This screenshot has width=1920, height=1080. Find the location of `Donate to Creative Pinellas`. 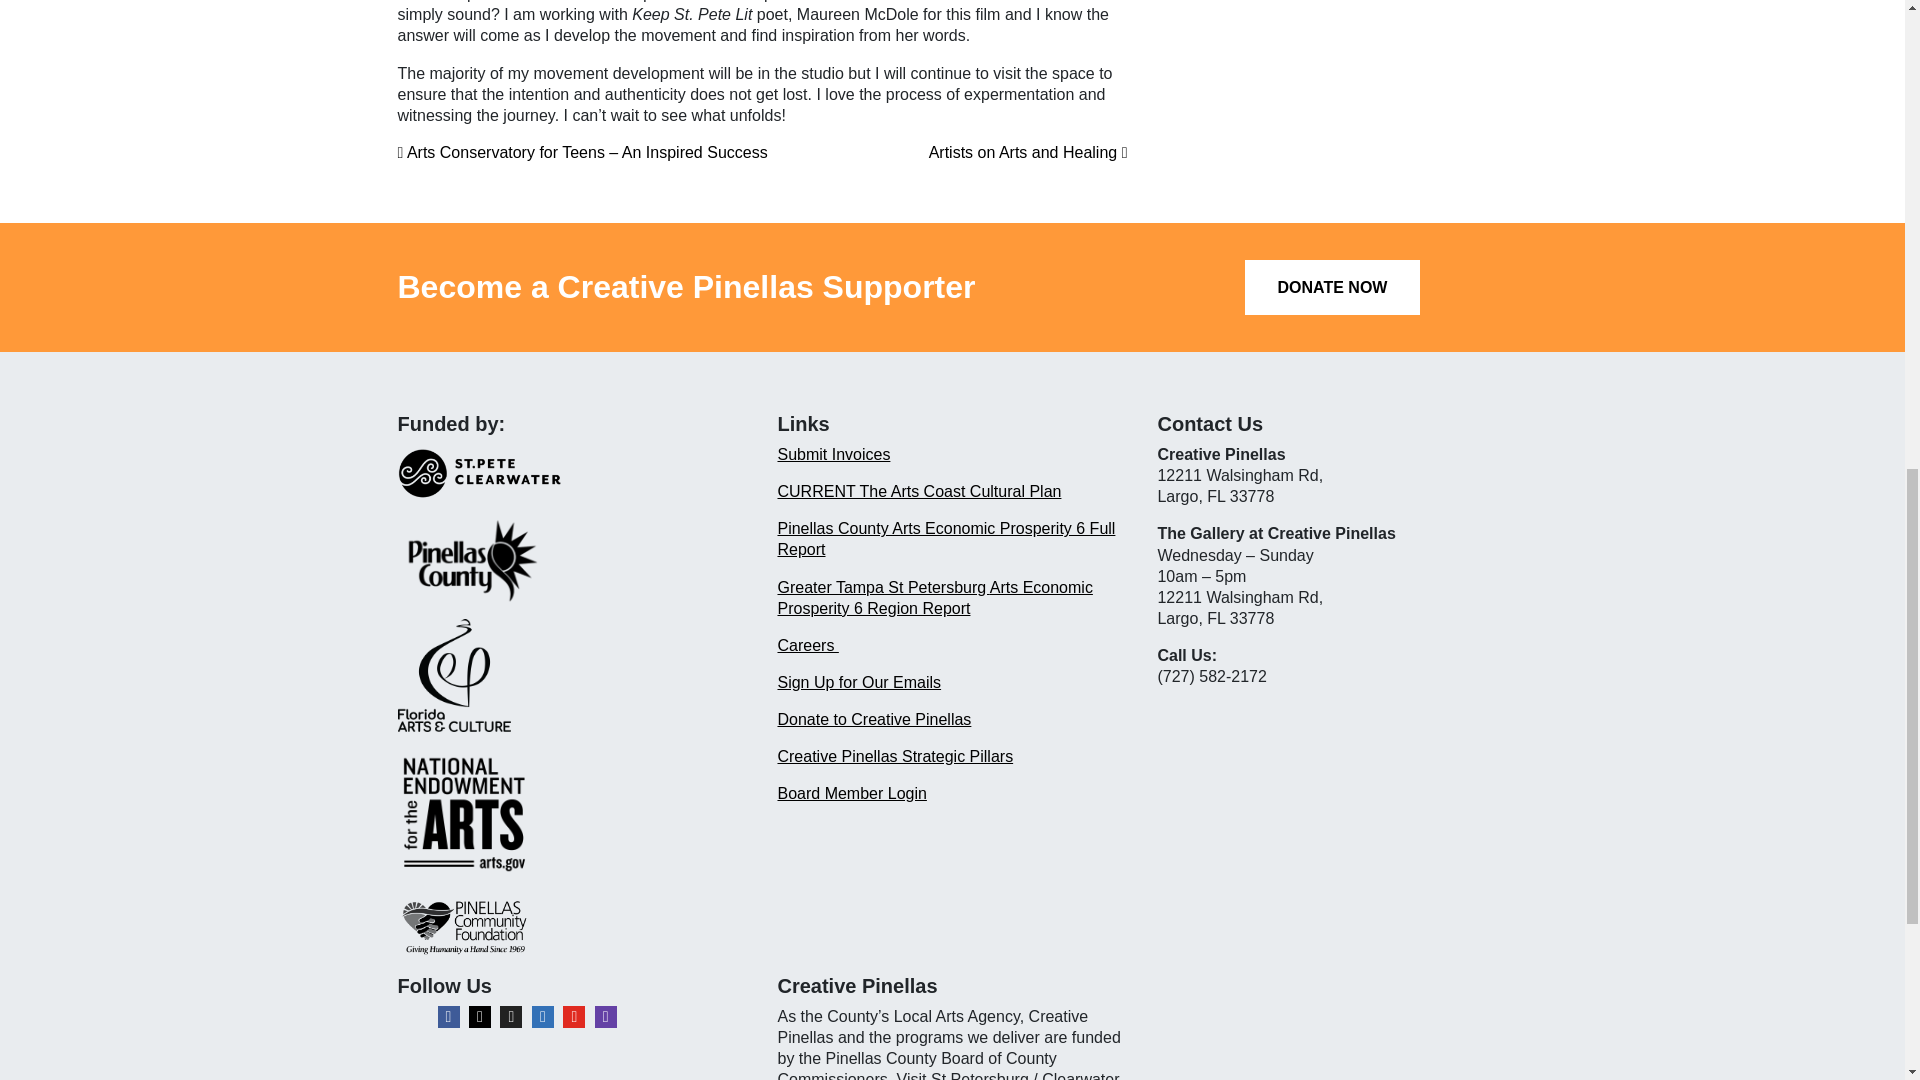

Donate to Creative Pinellas is located at coordinates (874, 718).